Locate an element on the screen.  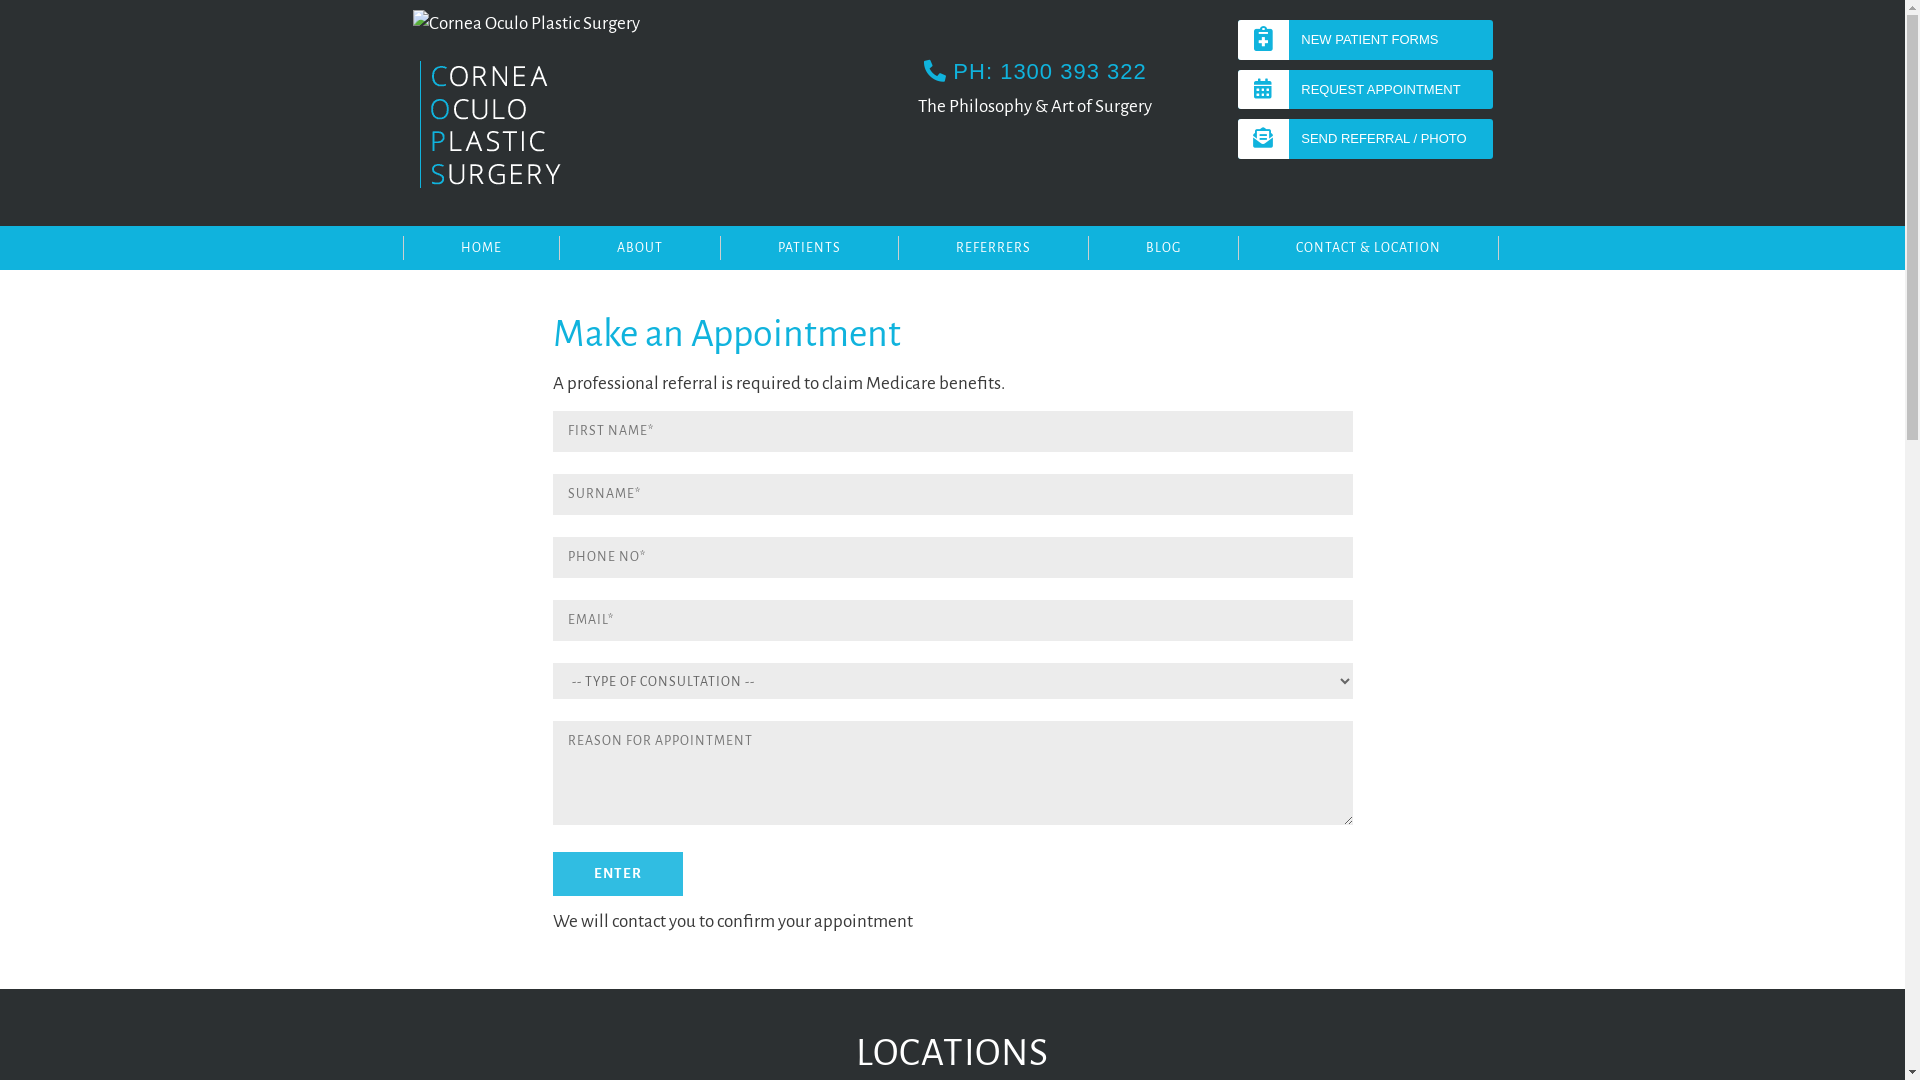
PATIENTS is located at coordinates (809, 248).